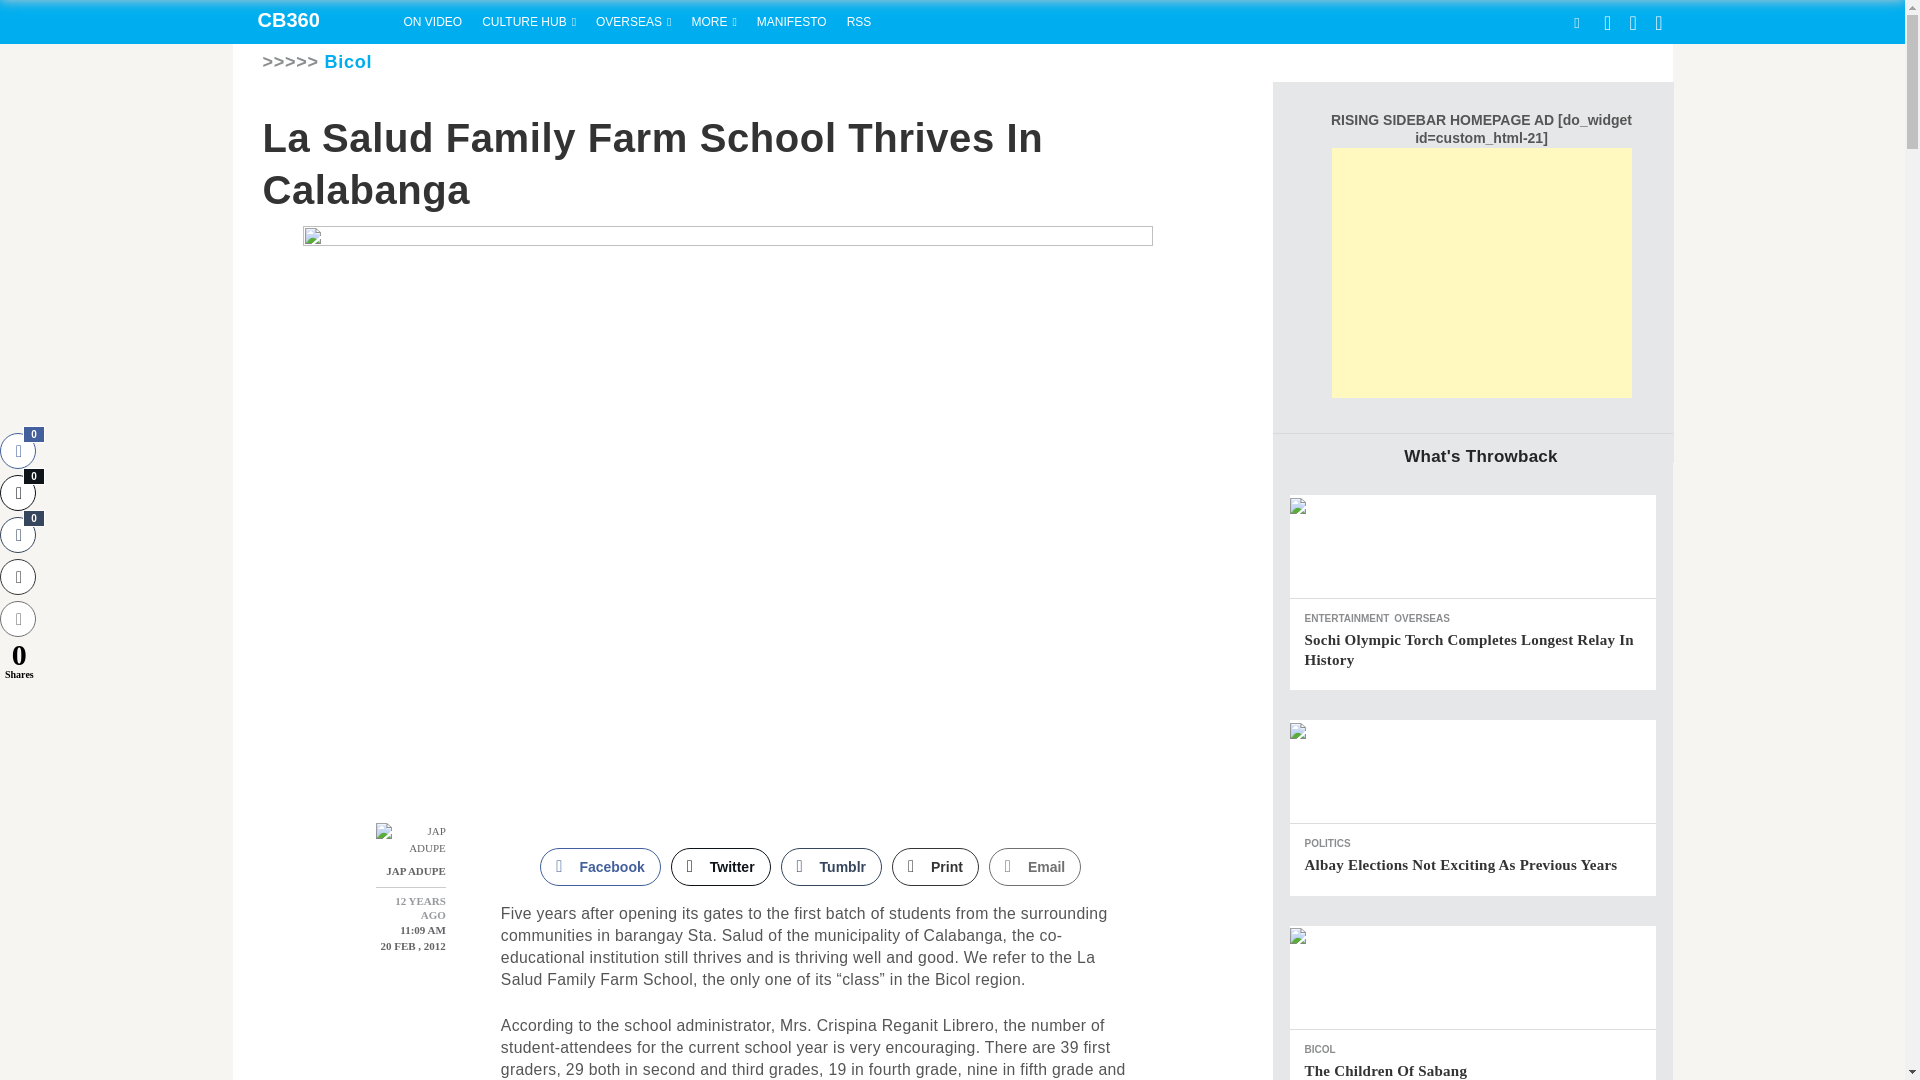 This screenshot has width=1920, height=1080. I want to click on ON VIDEO, so click(432, 22).